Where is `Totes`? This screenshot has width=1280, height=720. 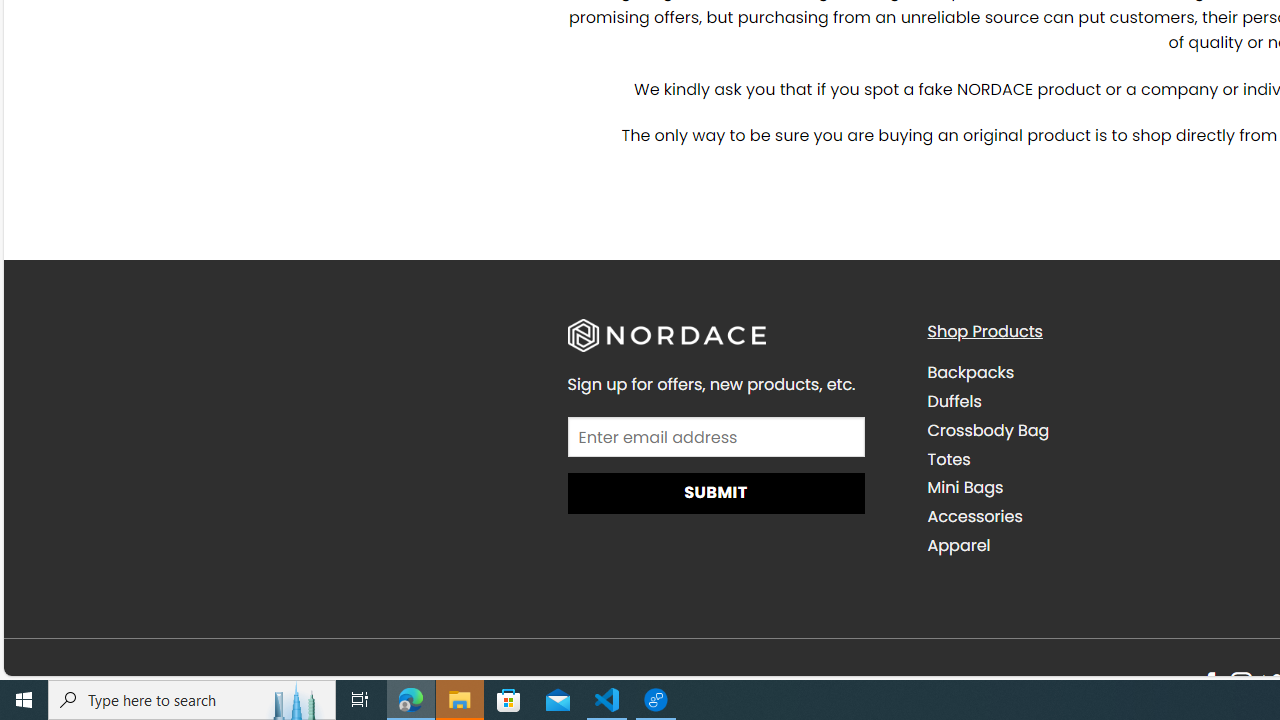
Totes is located at coordinates (1092, 459).